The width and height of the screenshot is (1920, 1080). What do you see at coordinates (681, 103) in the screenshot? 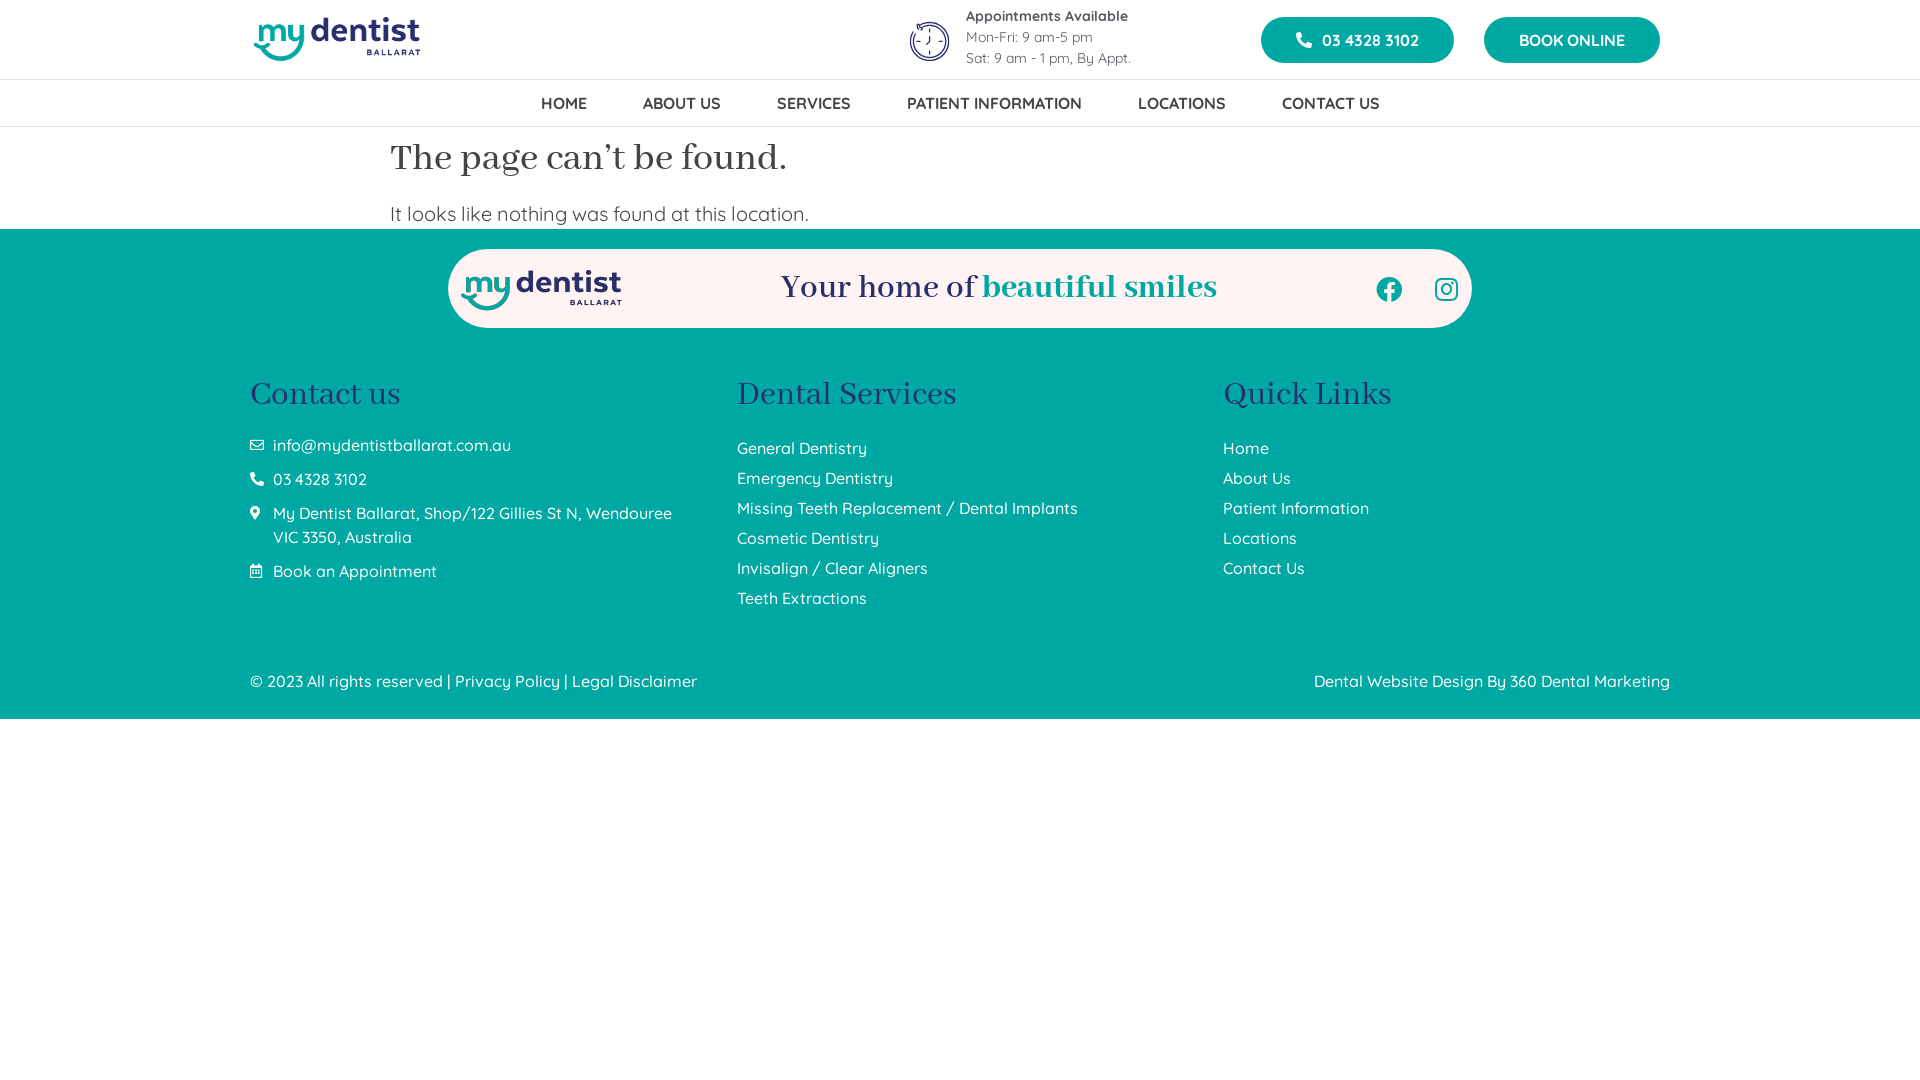
I see `ABOUT US` at bounding box center [681, 103].